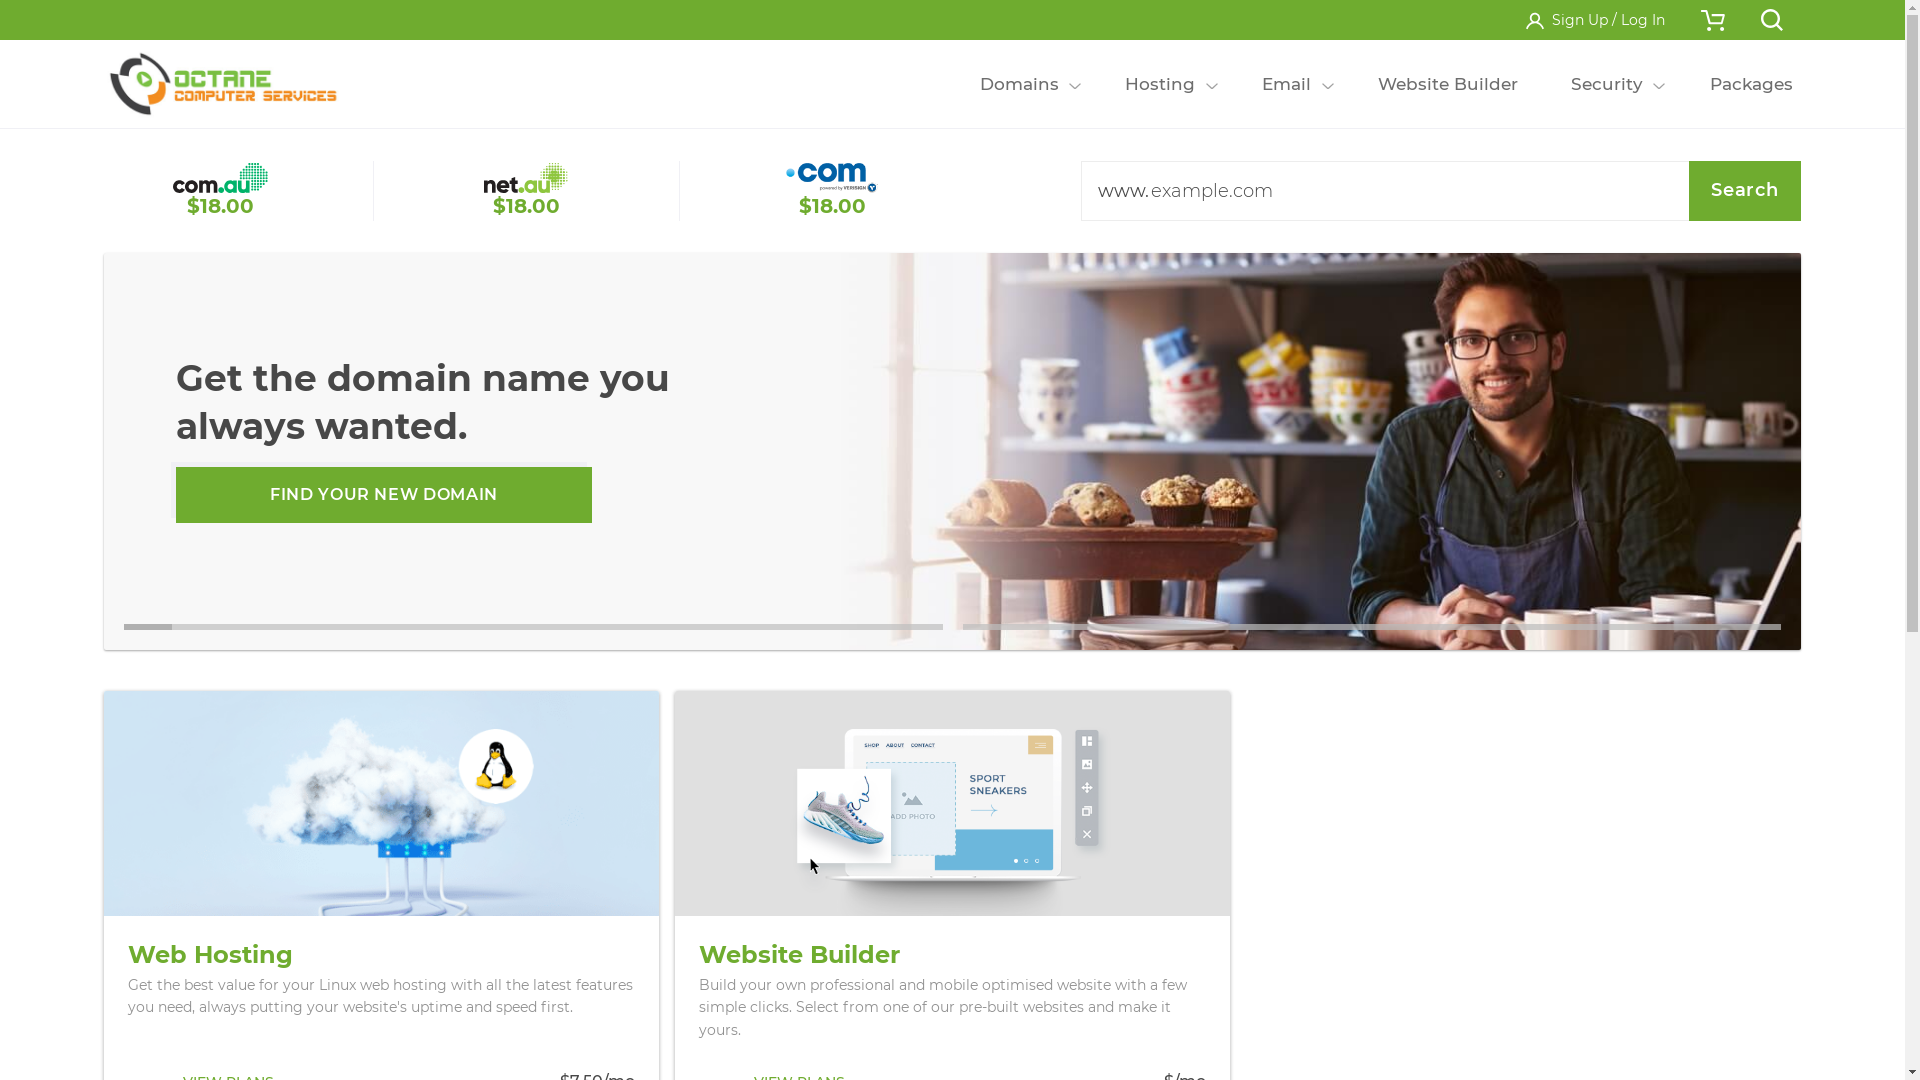  I want to click on Domains, so click(1019, 84).